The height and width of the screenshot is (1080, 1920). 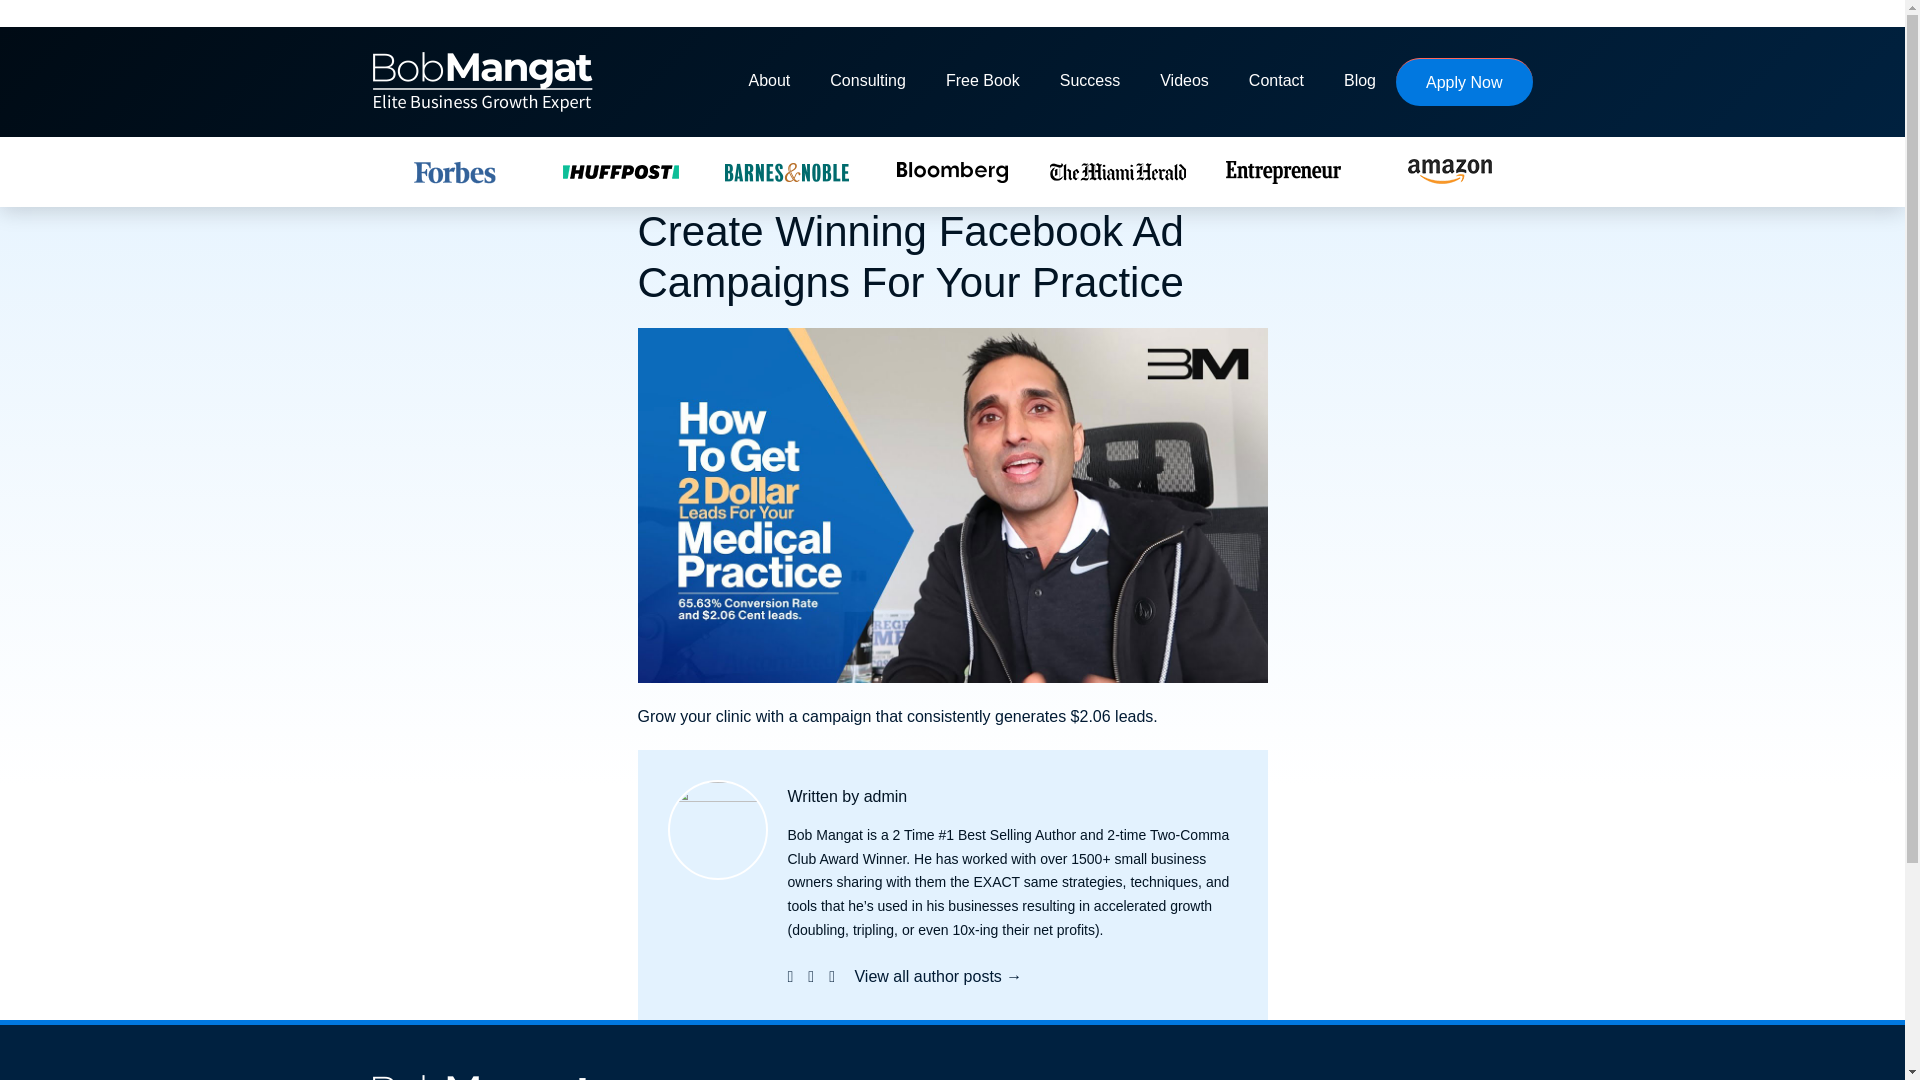 I want to click on View all author posts, so click(x=938, y=976).